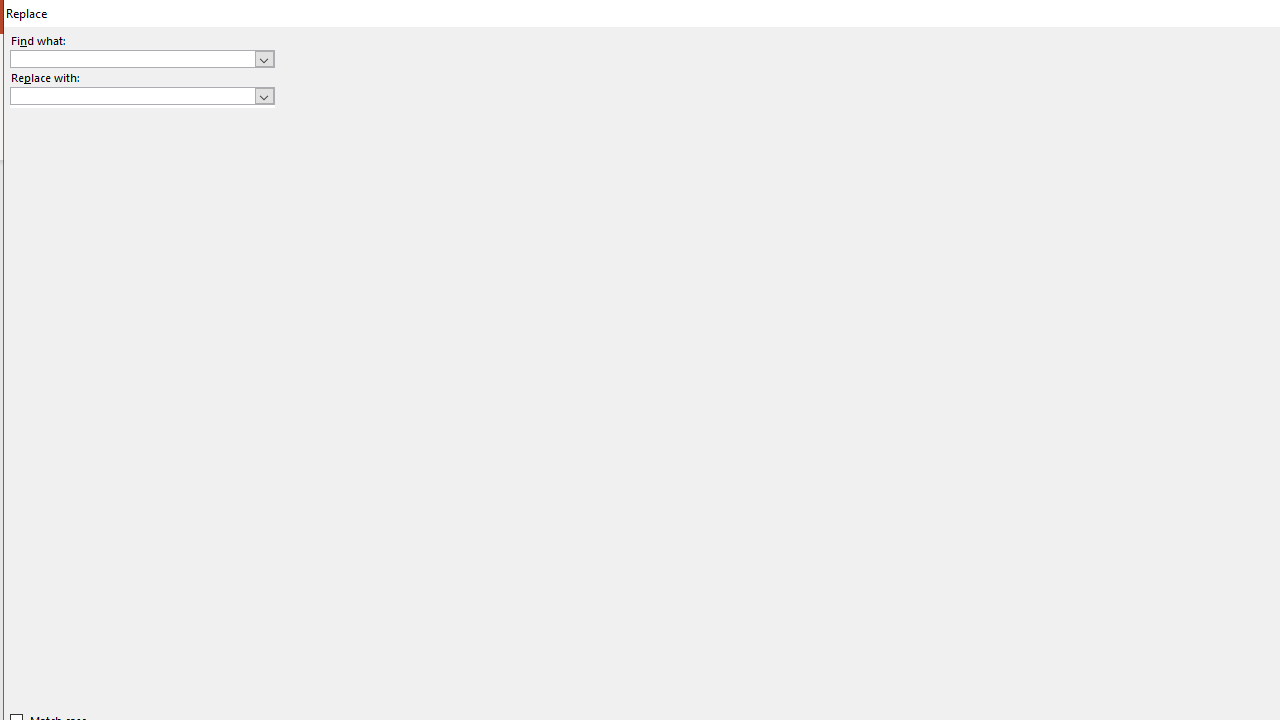 The image size is (1280, 720). I want to click on Find what, so click(142, 58).